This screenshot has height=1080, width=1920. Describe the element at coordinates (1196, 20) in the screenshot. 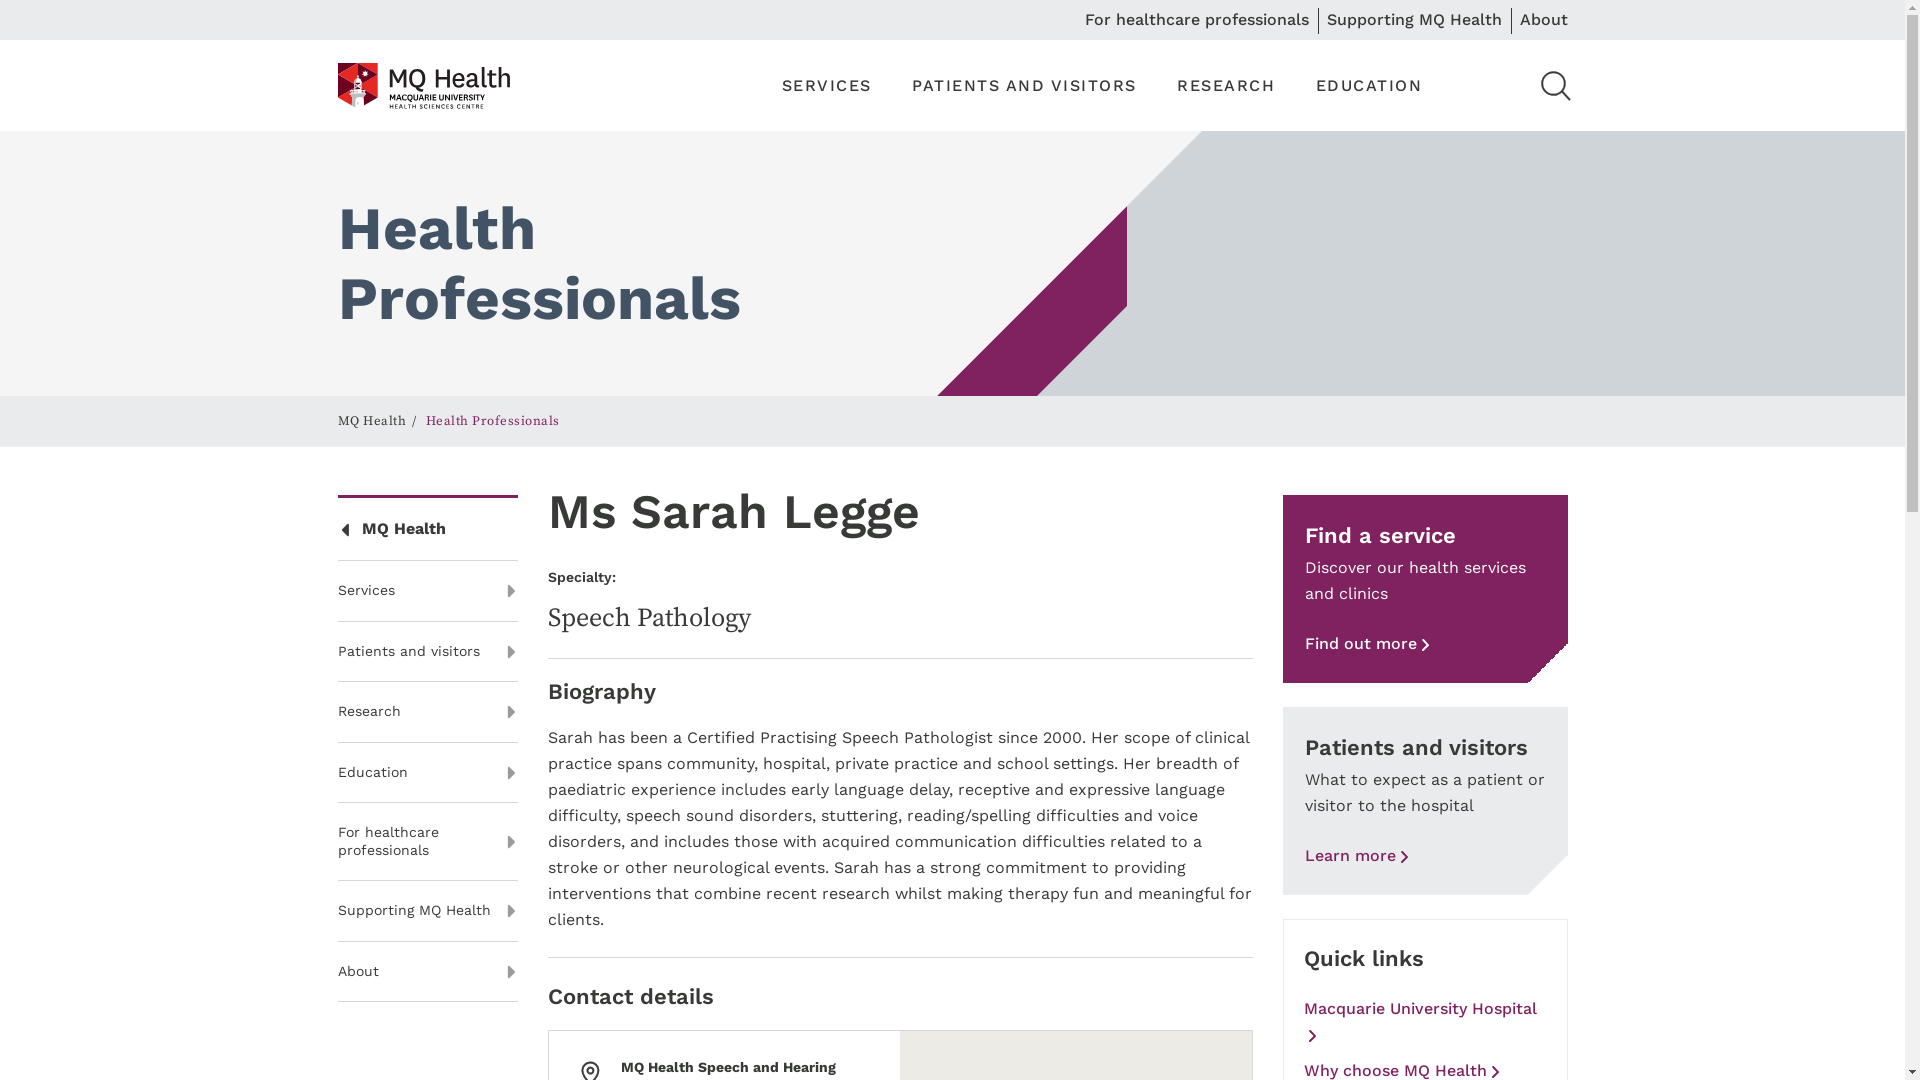

I see `For healthcare professionals` at that location.